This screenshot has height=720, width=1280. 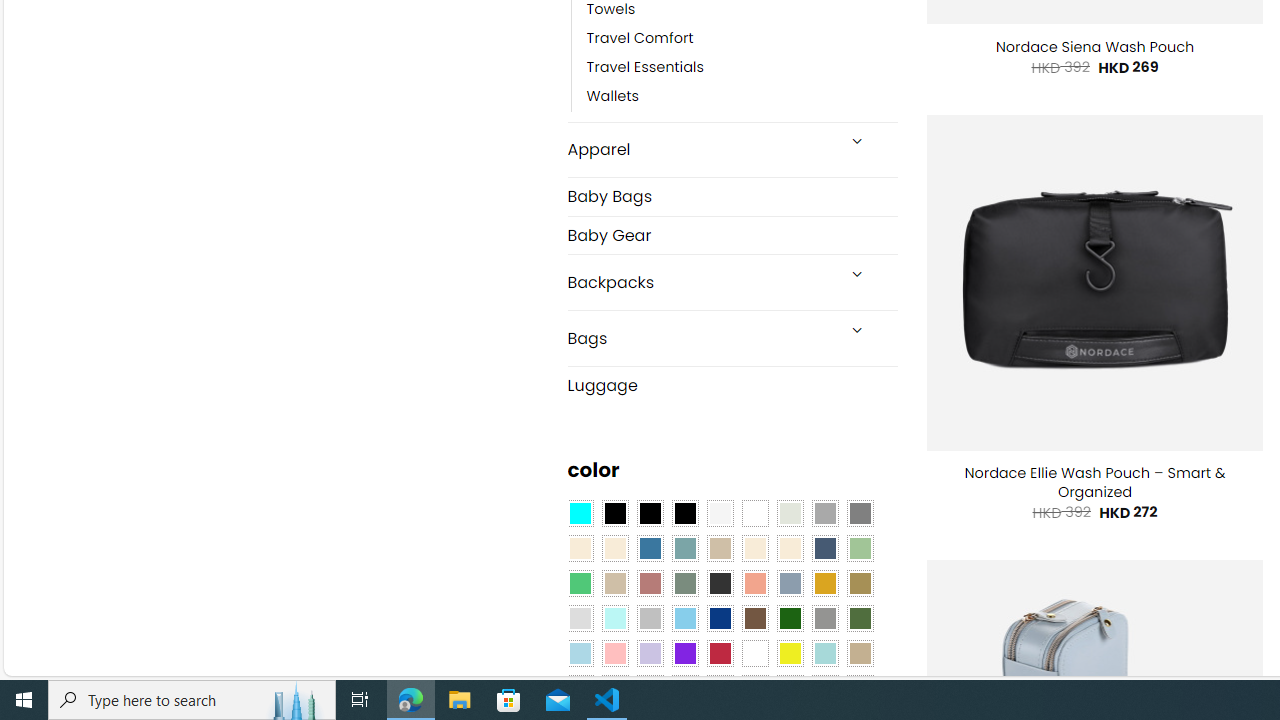 What do you see at coordinates (684, 583) in the screenshot?
I see `Sage` at bounding box center [684, 583].